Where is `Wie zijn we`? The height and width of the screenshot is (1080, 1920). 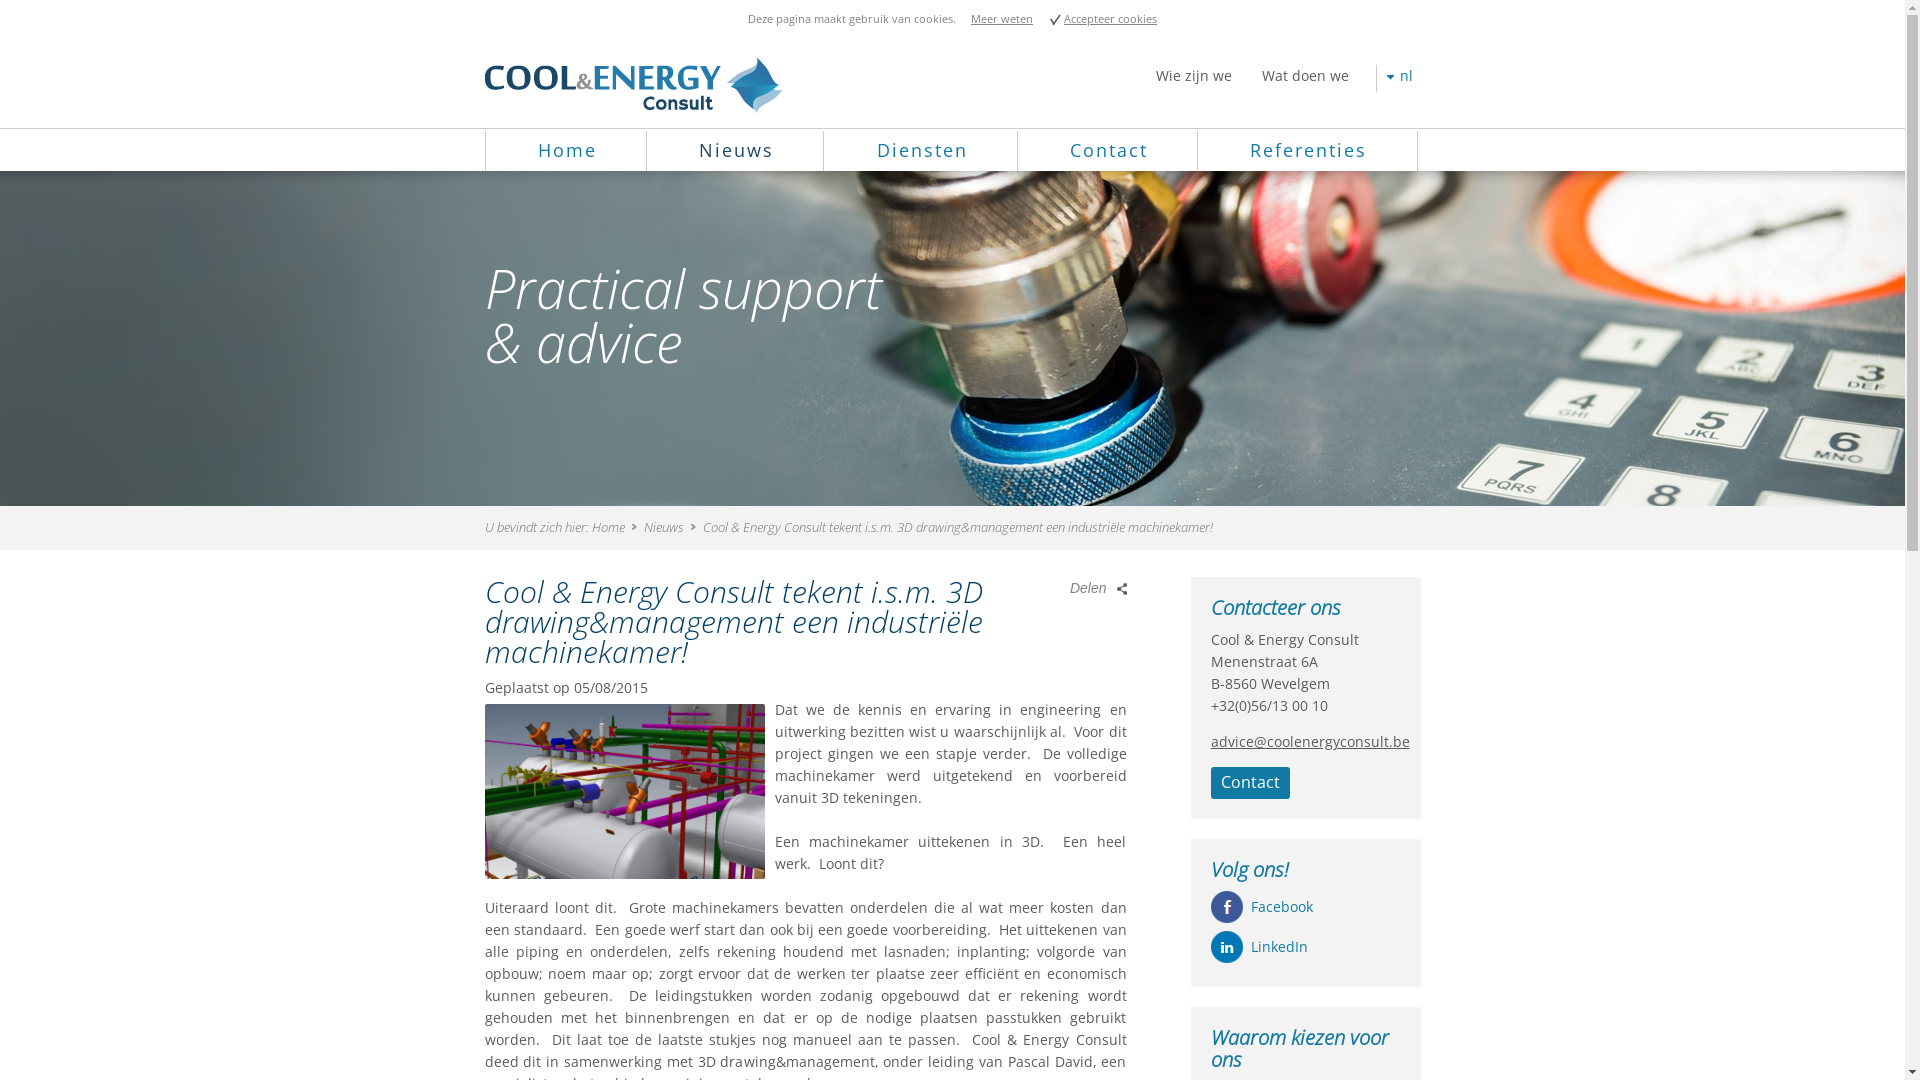 Wie zijn we is located at coordinates (1193, 78).